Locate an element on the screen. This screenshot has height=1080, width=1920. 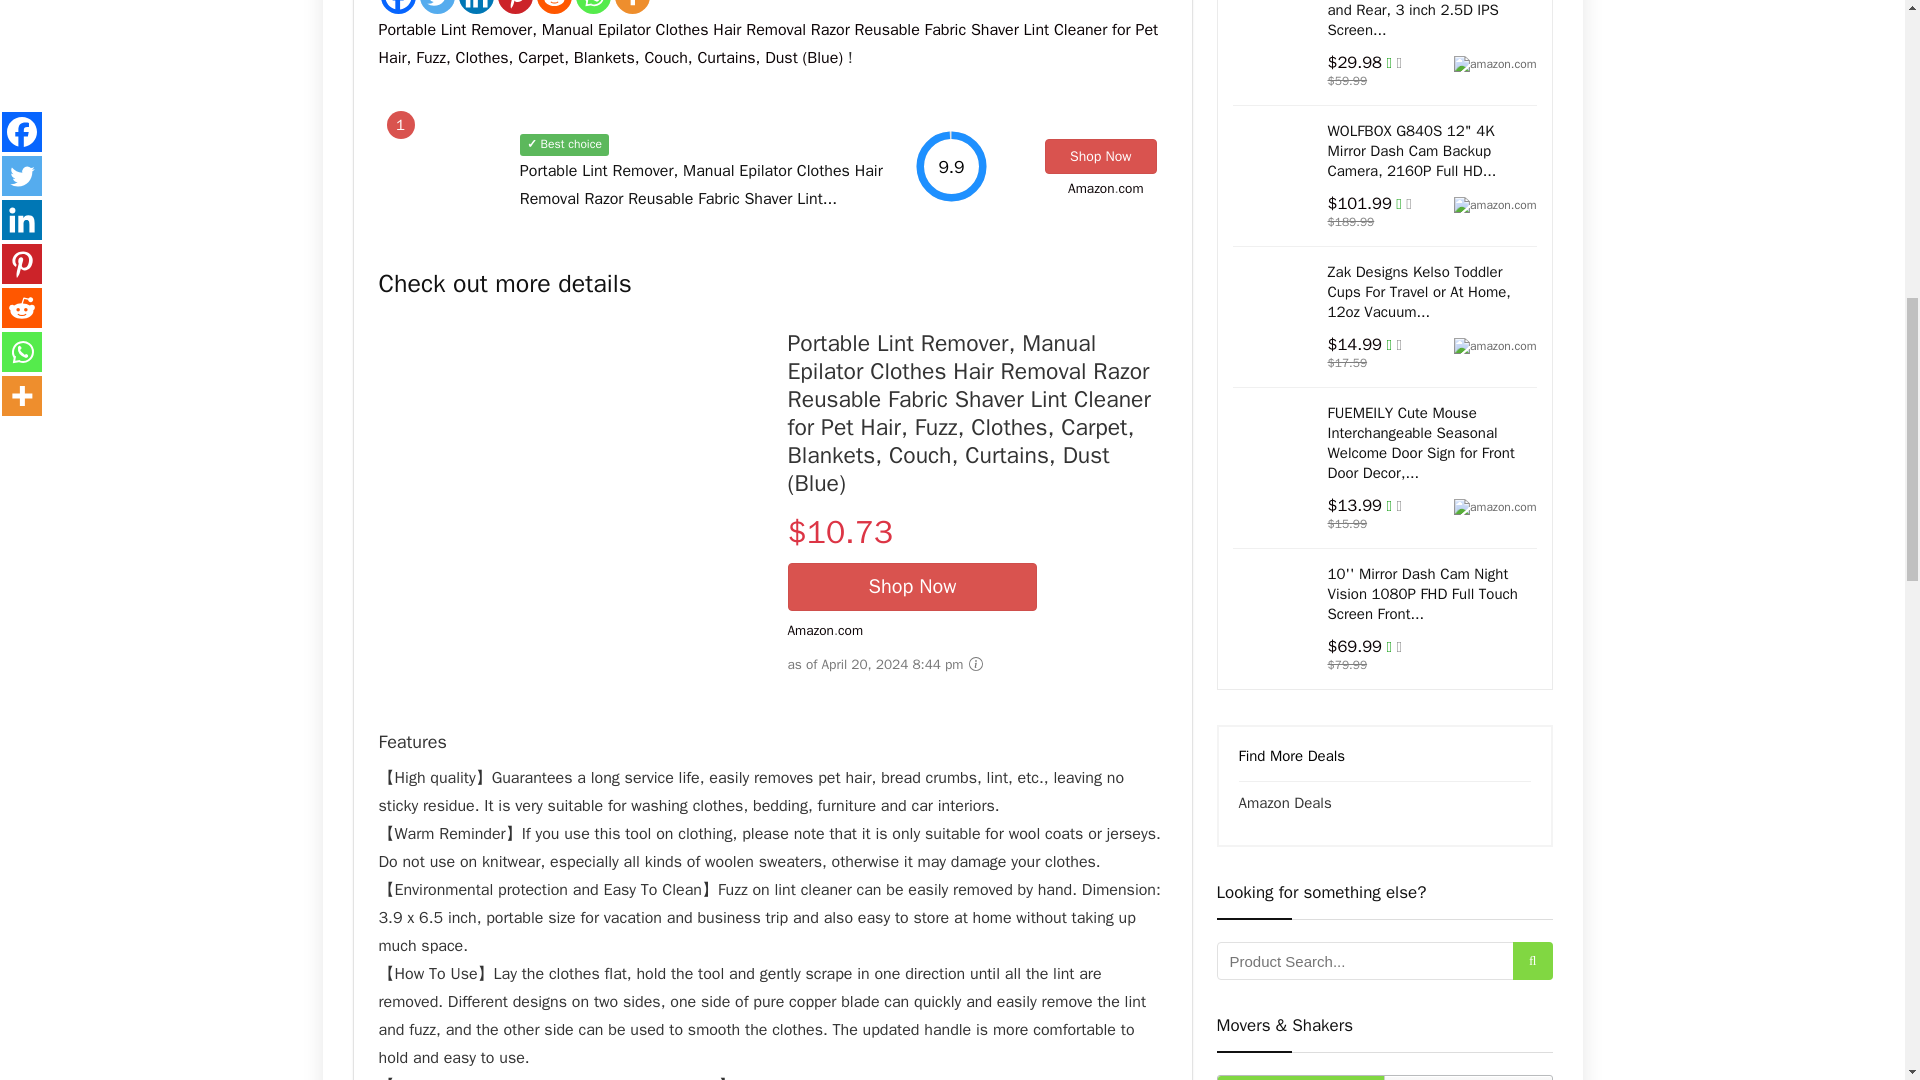
Pinterest is located at coordinates (515, 7).